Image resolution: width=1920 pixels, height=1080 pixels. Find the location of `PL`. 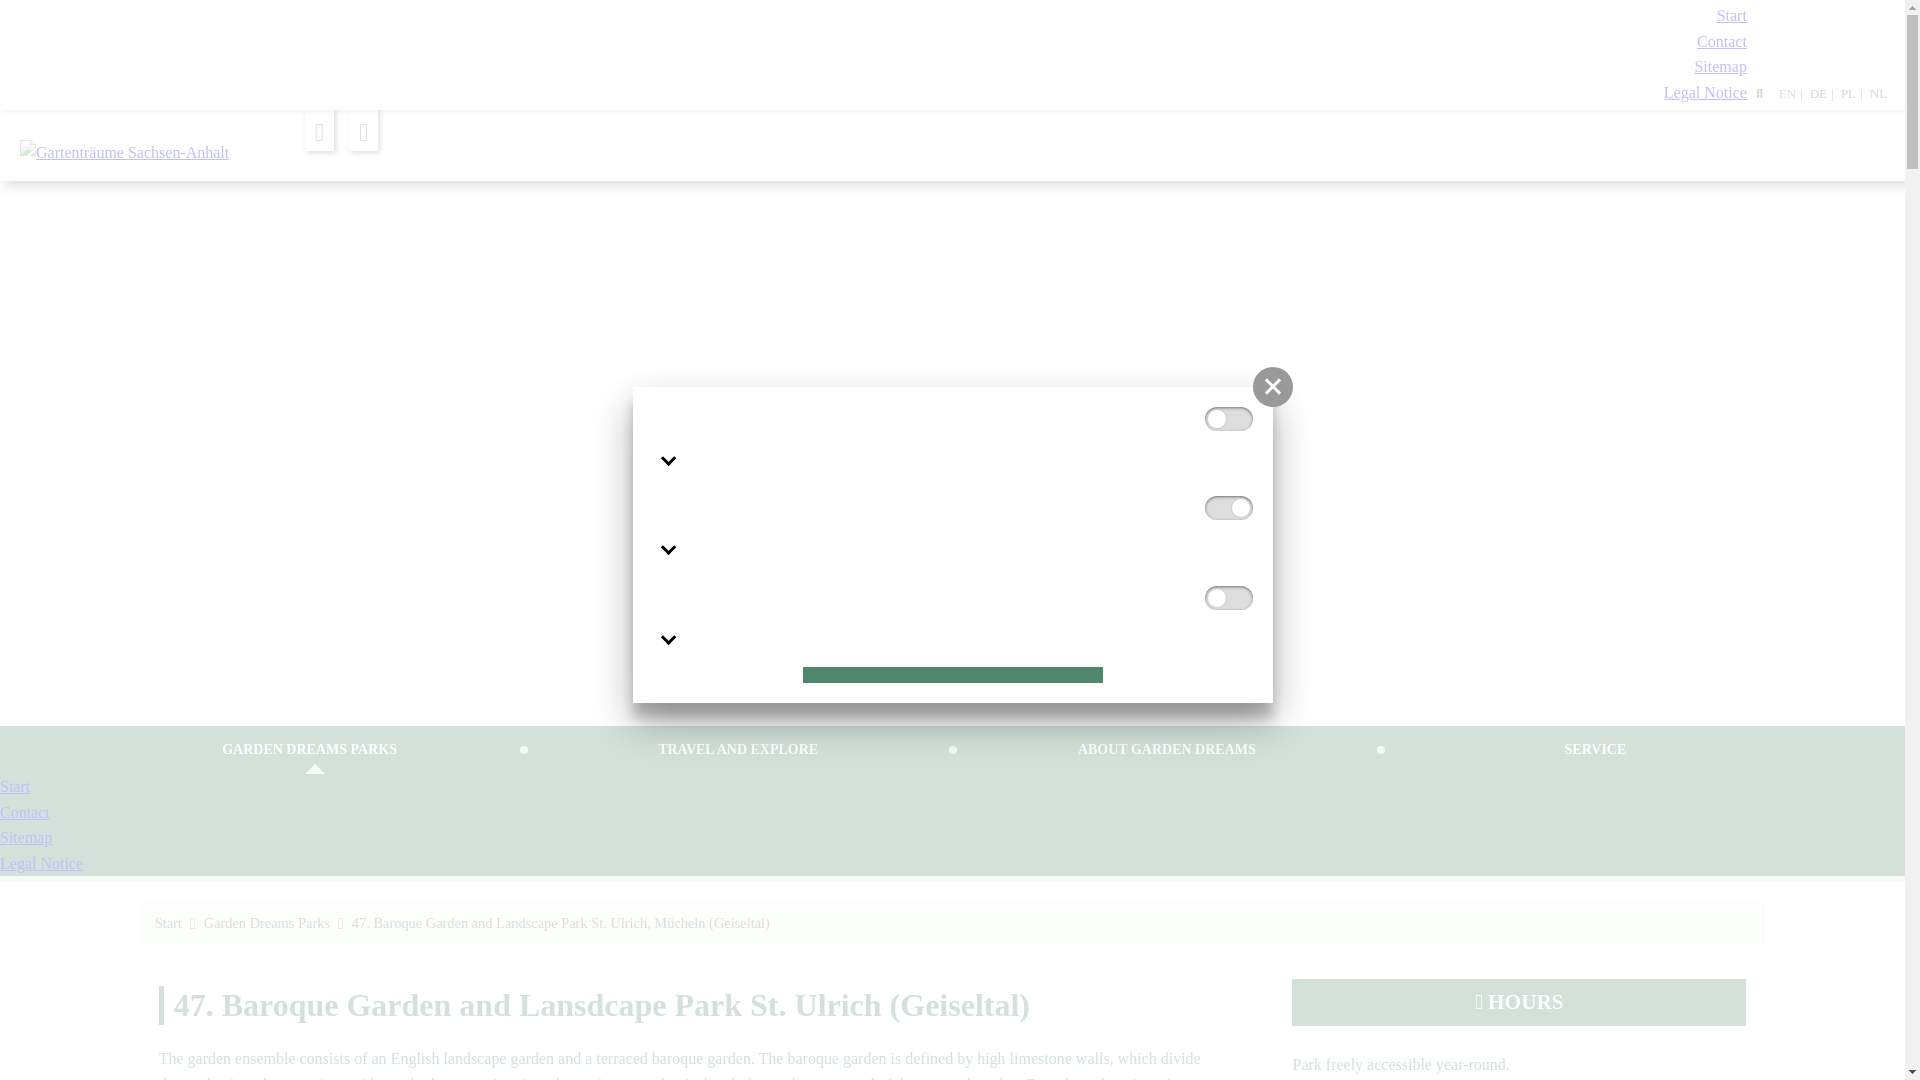

PL is located at coordinates (1844, 94).